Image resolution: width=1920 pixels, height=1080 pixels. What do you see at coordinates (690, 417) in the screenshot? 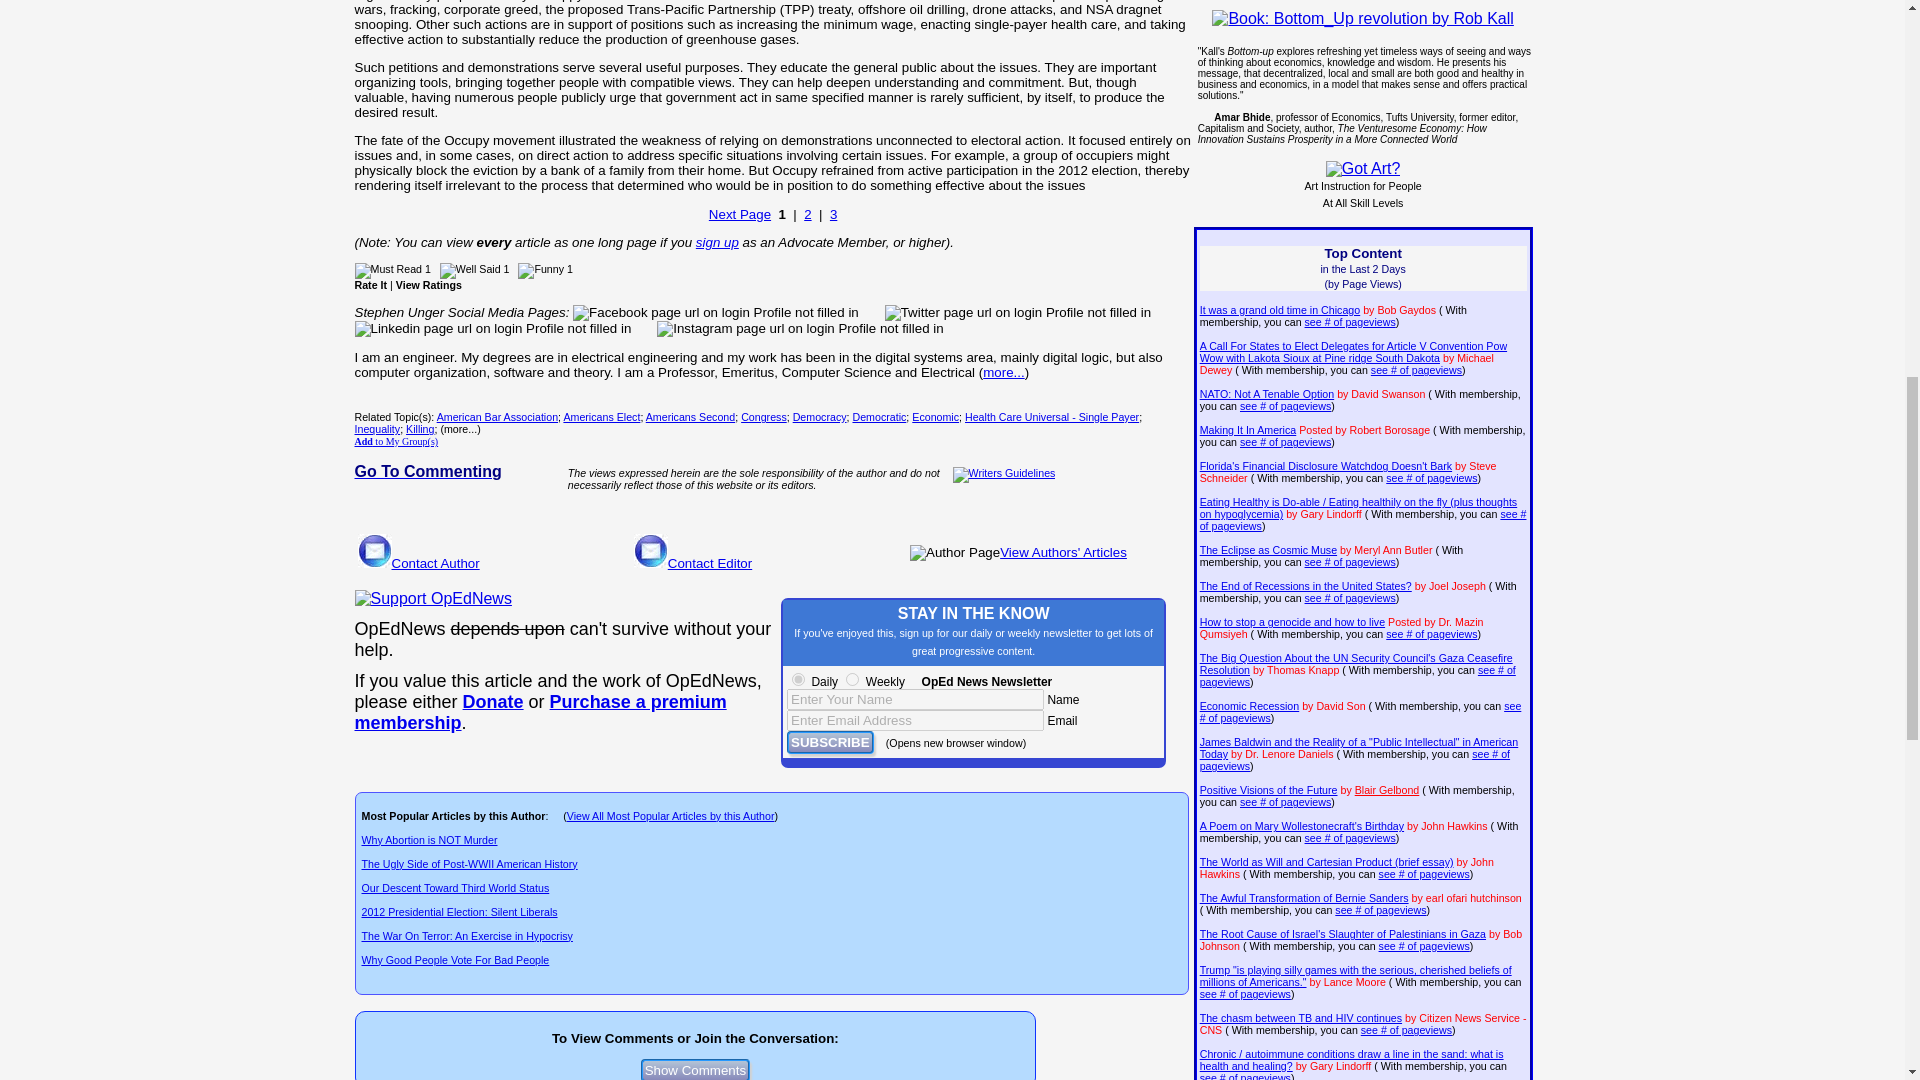
I see `Americans Second` at bounding box center [690, 417].